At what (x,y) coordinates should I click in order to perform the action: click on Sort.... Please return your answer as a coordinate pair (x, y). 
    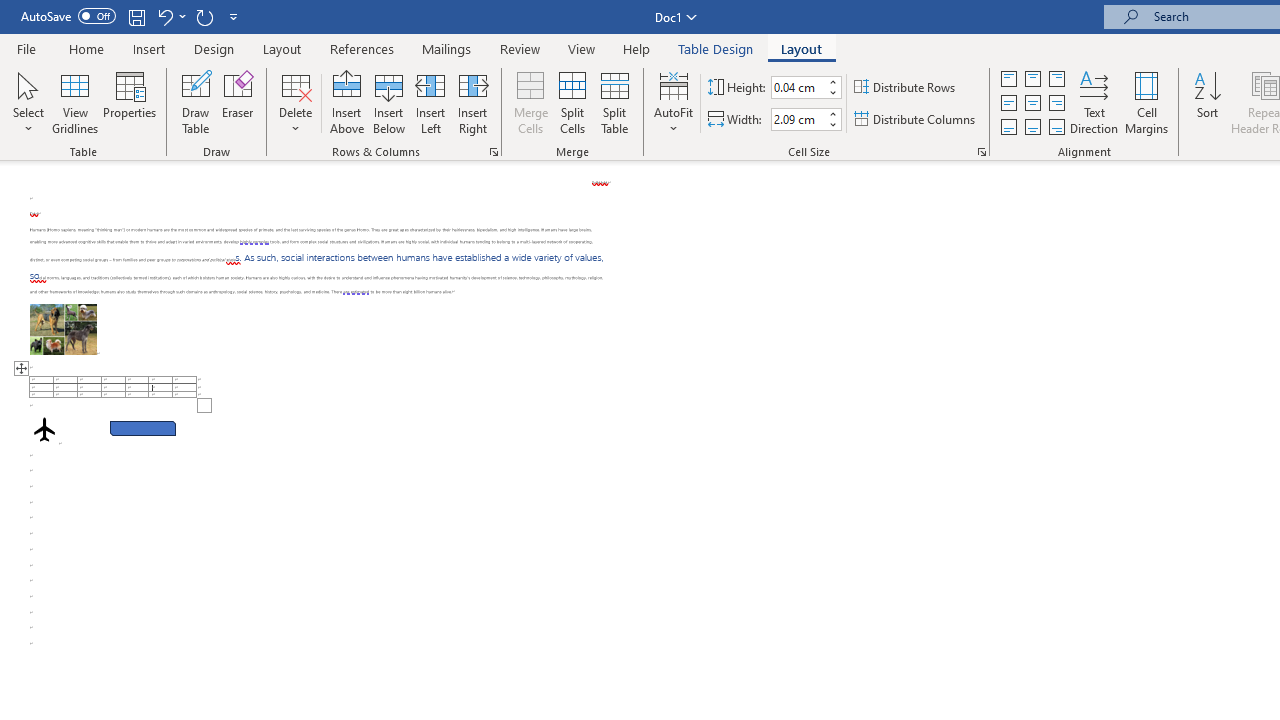
    Looking at the image, I should click on (1207, 102).